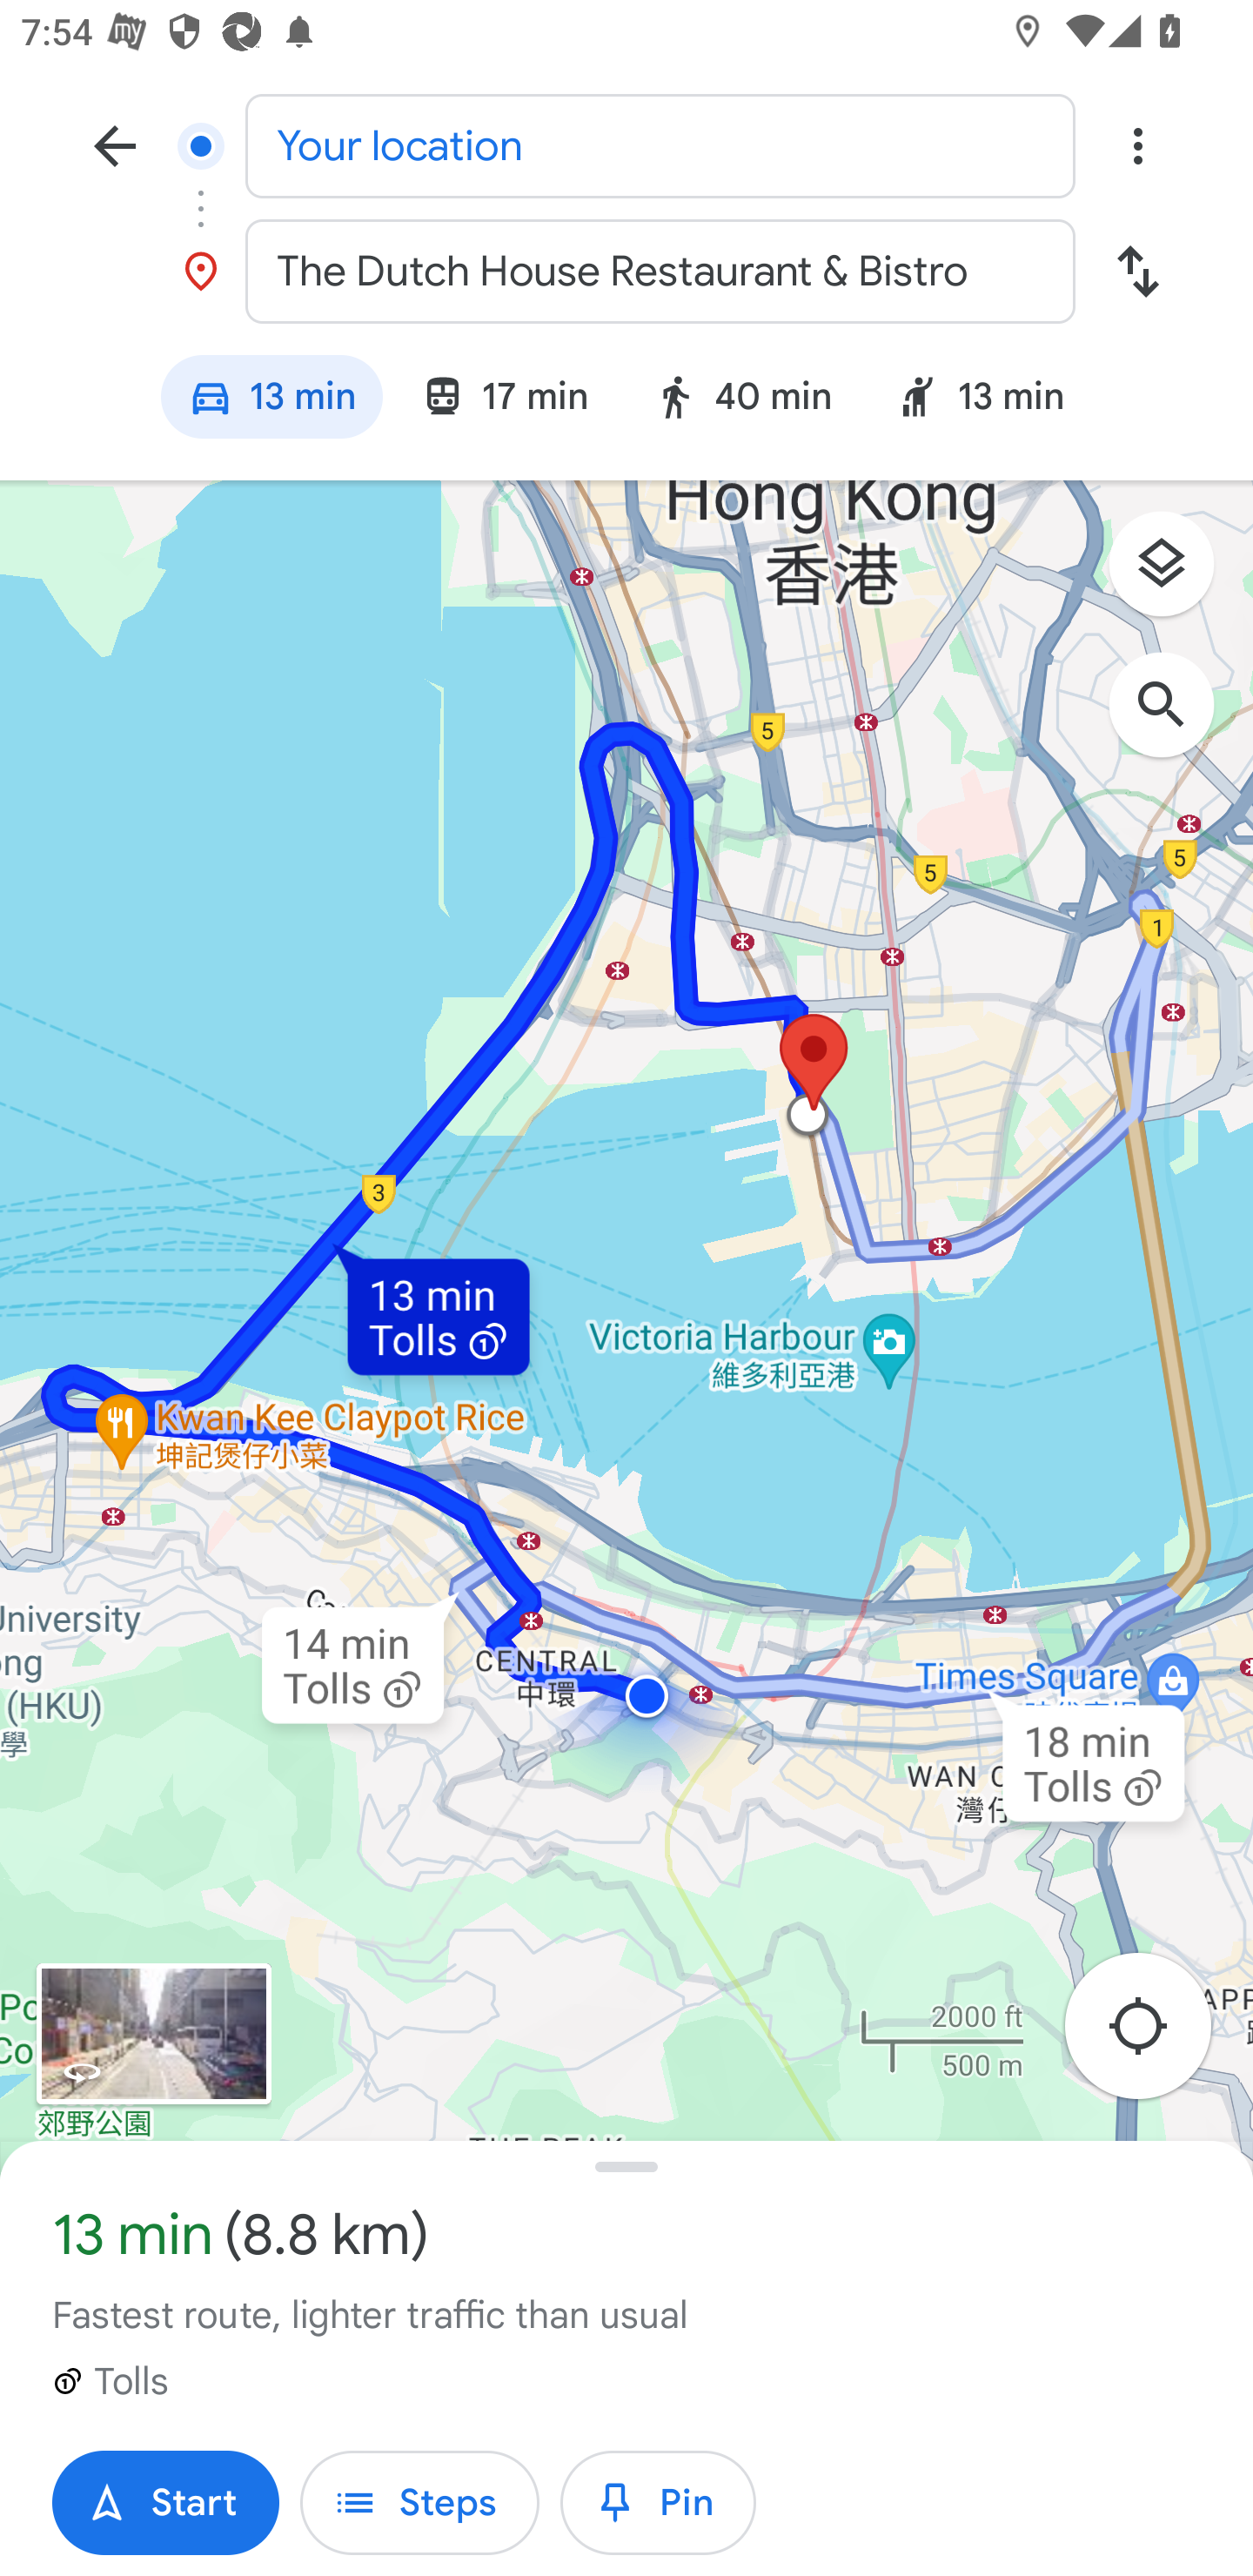 The height and width of the screenshot is (2576, 1253). What do you see at coordinates (1176, 720) in the screenshot?
I see `Search along route` at bounding box center [1176, 720].